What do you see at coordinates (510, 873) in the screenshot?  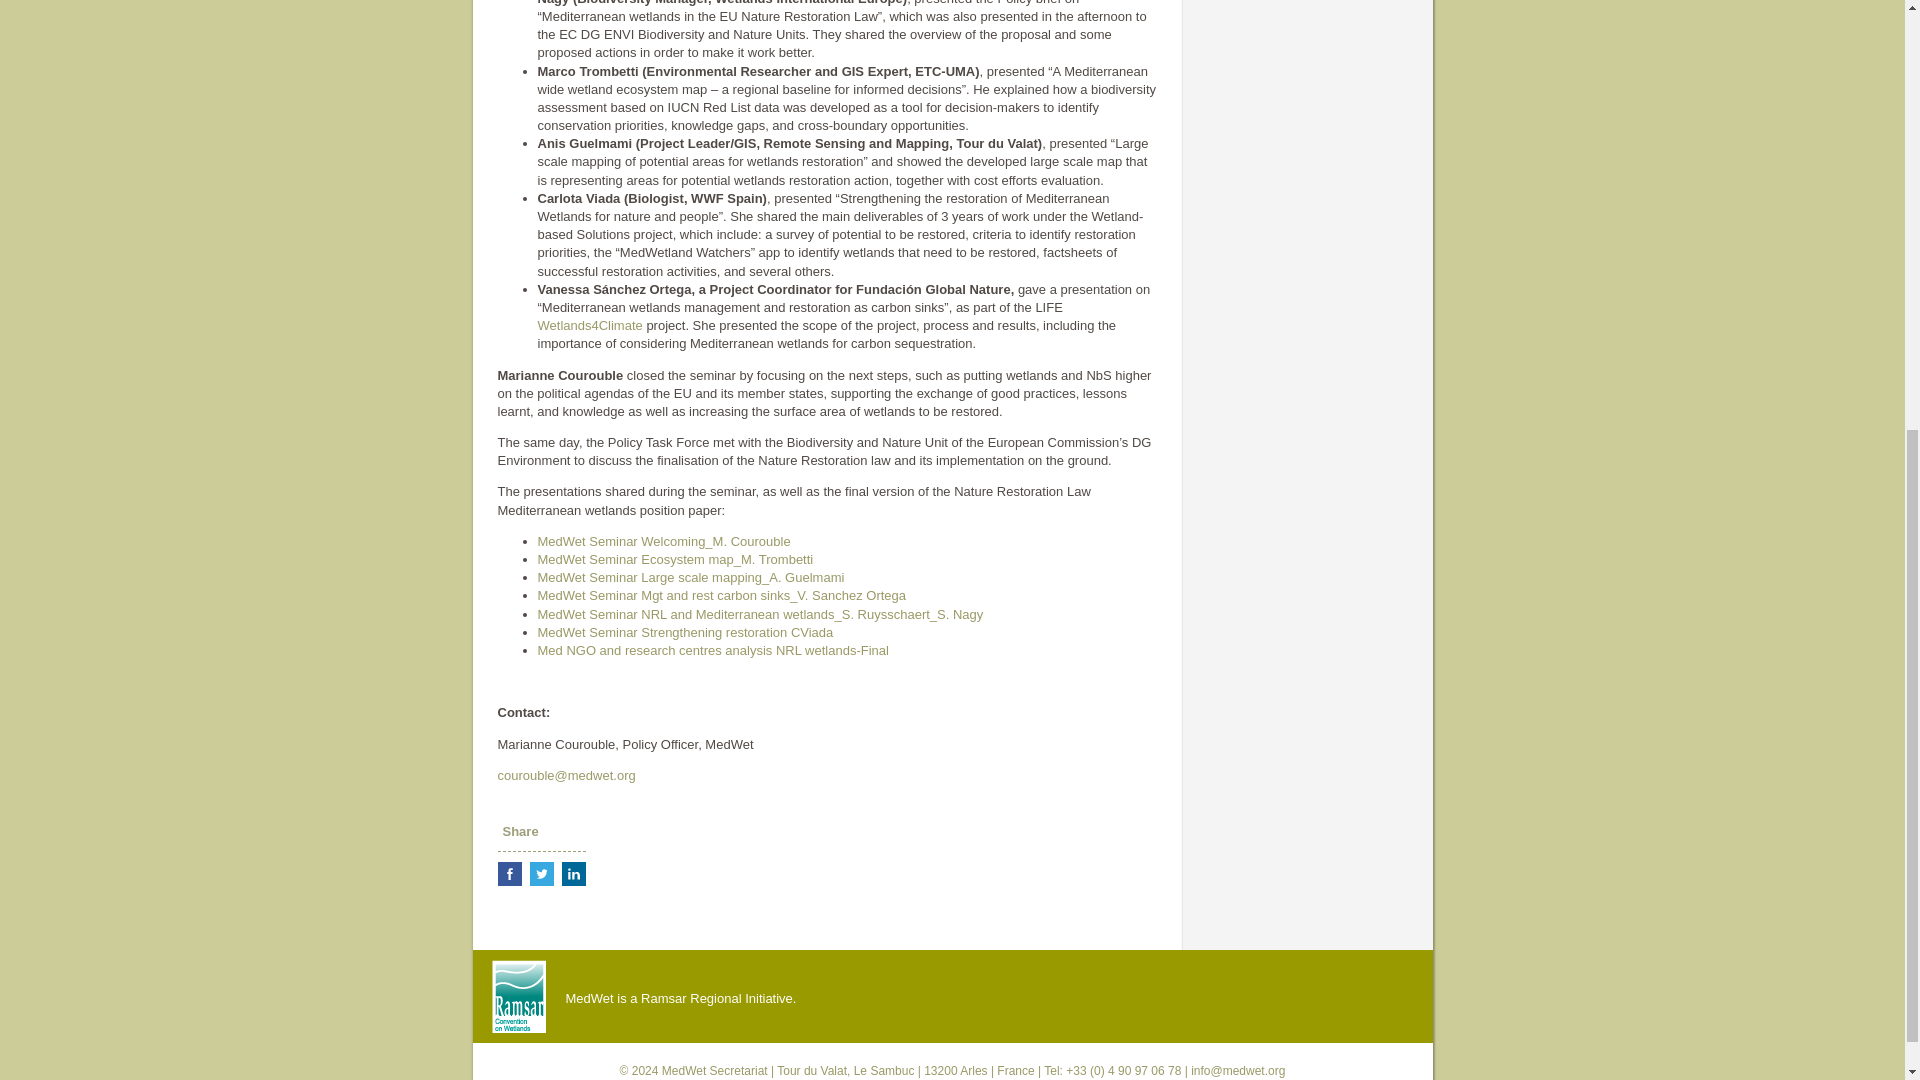 I see `Share this post on Facebook` at bounding box center [510, 873].